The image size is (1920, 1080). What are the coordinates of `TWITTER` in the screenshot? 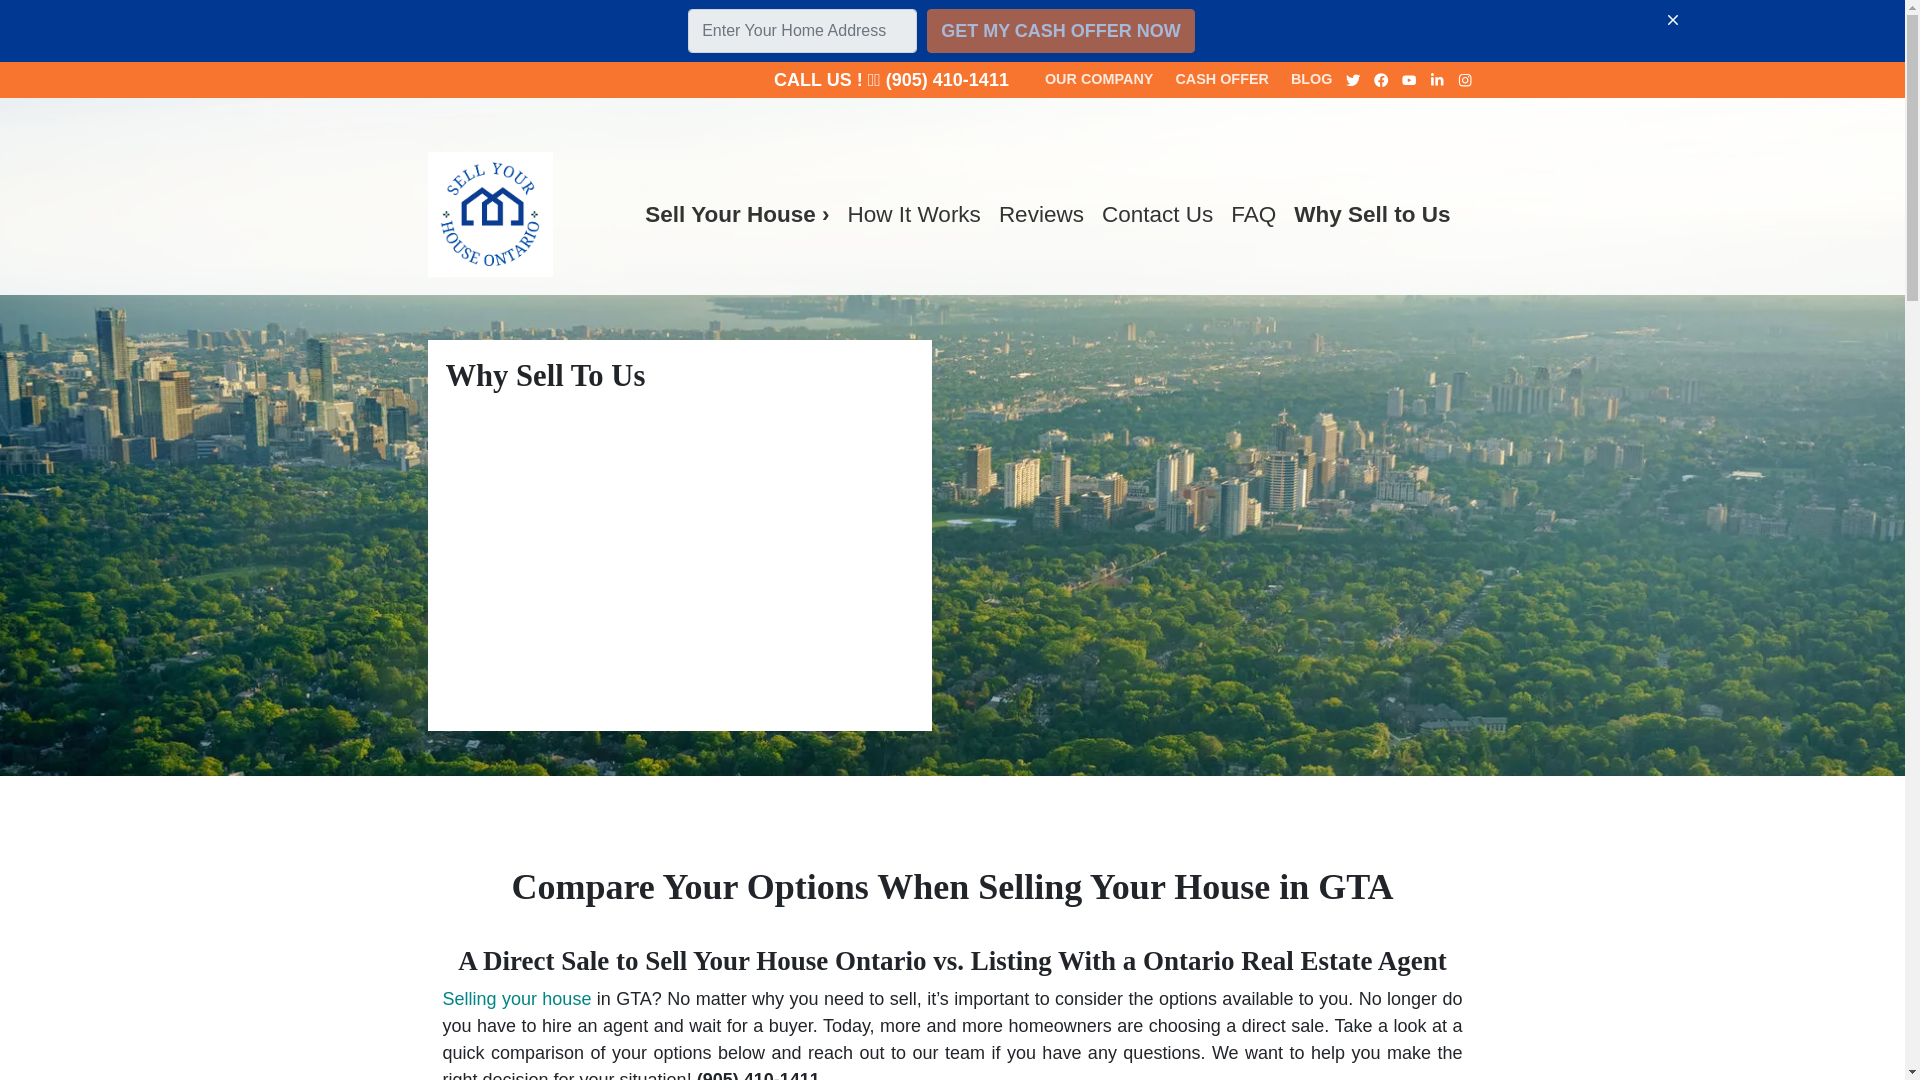 It's located at (1354, 80).